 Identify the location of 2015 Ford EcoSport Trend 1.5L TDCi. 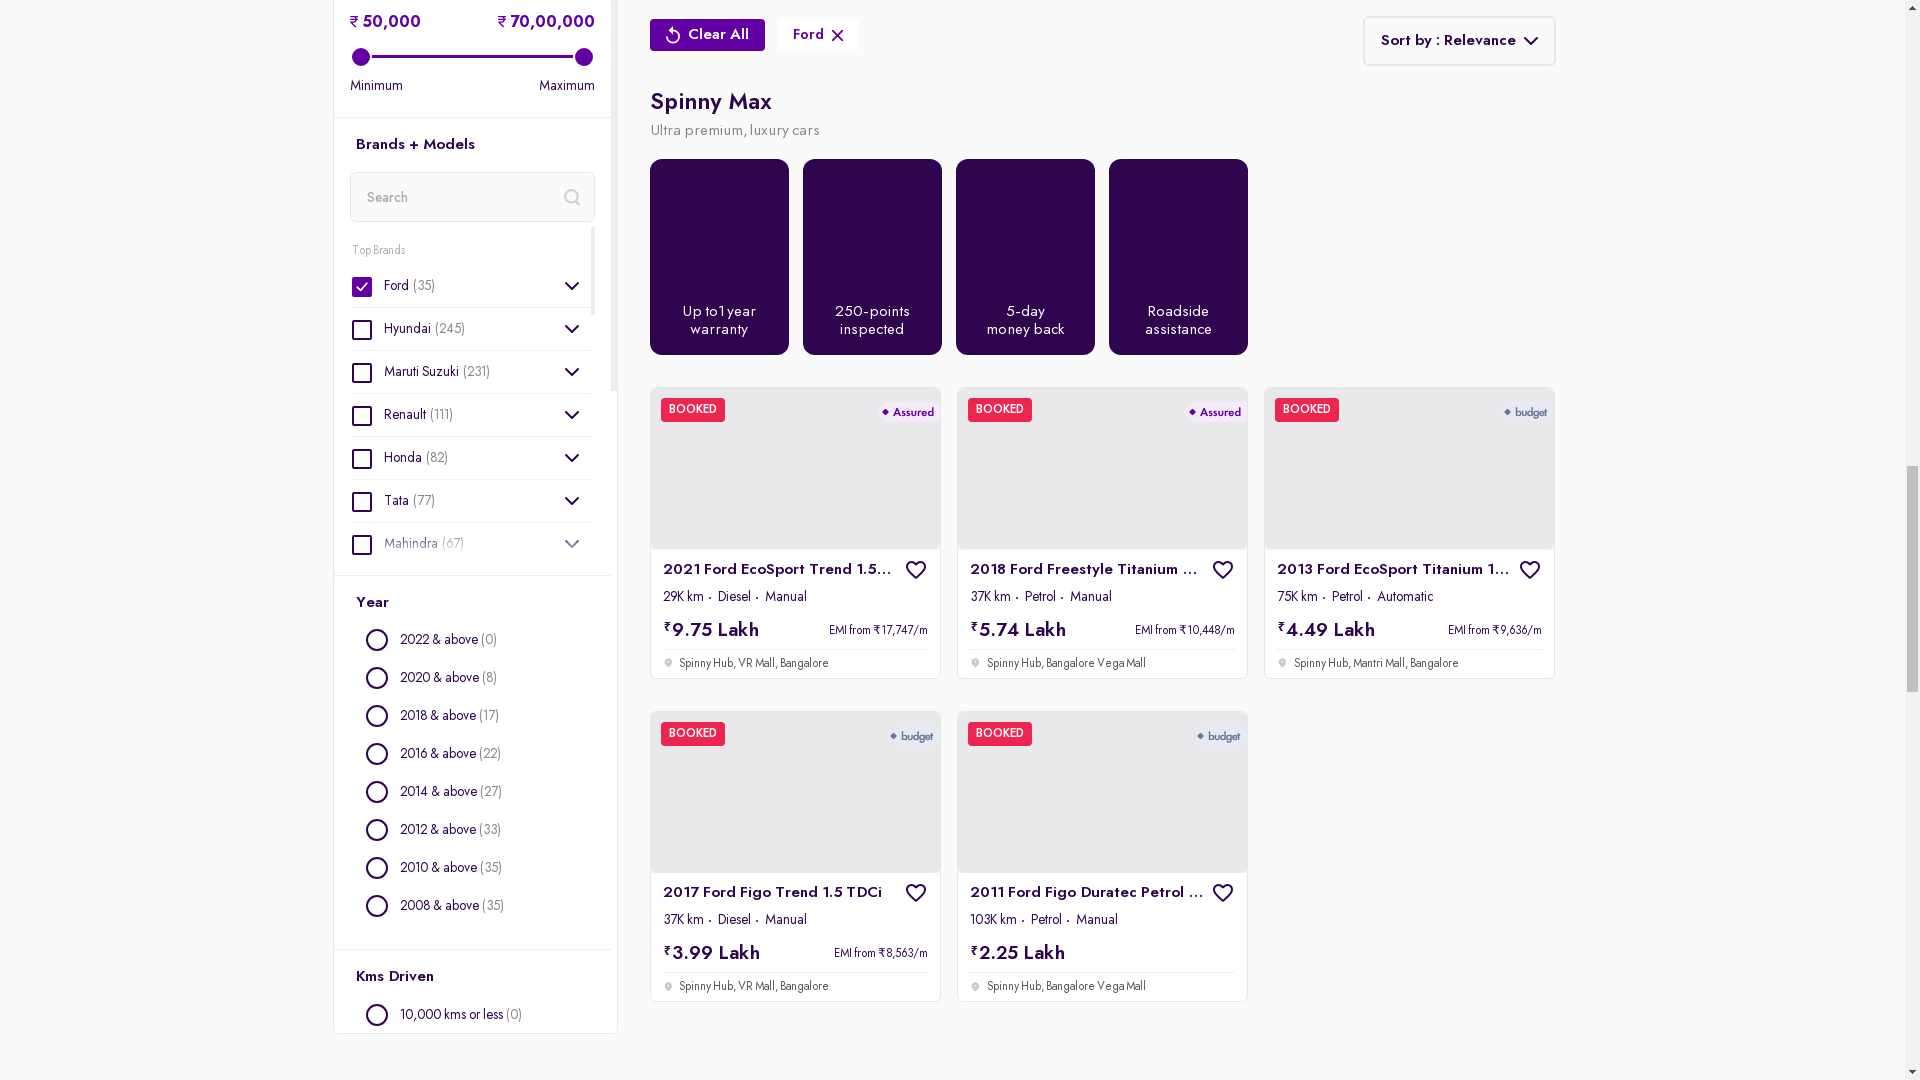
(795, 24).